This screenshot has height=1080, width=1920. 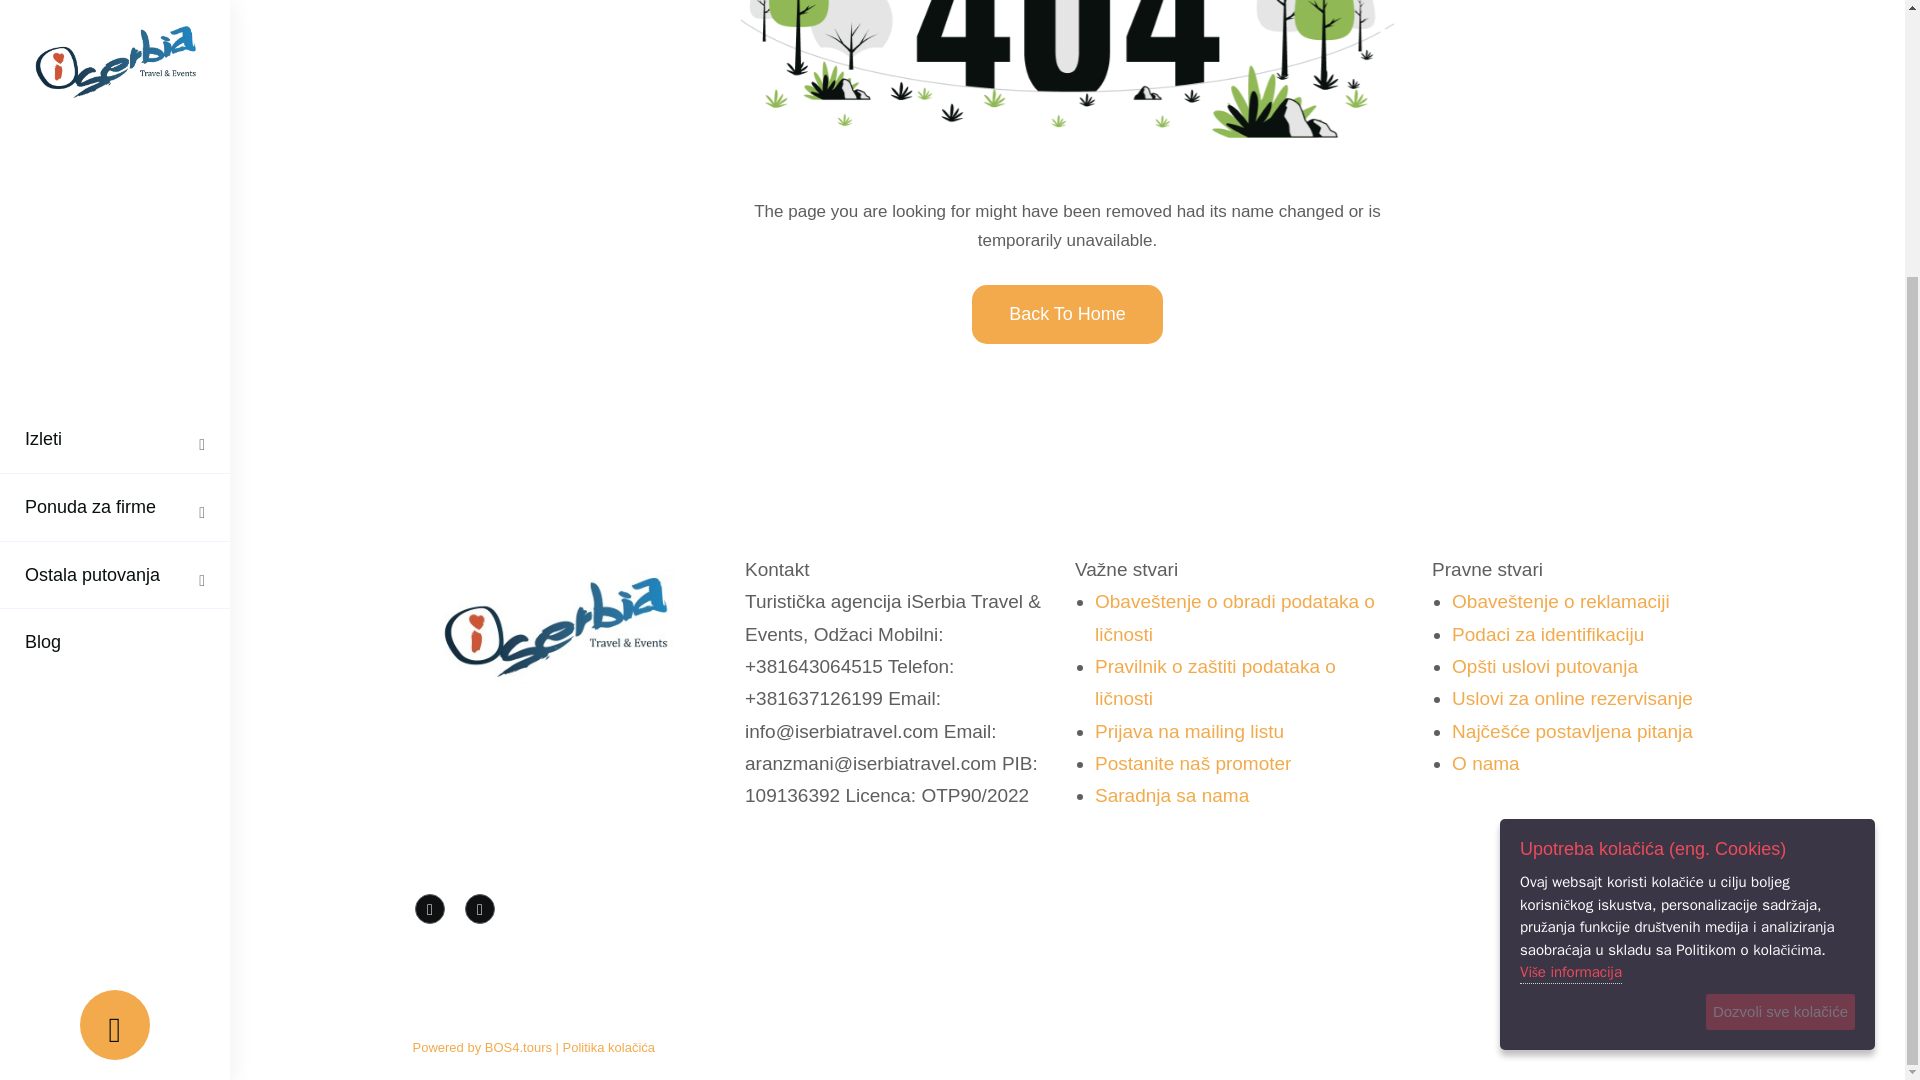 What do you see at coordinates (1189, 731) in the screenshot?
I see `Prijava na mailing listu` at bounding box center [1189, 731].